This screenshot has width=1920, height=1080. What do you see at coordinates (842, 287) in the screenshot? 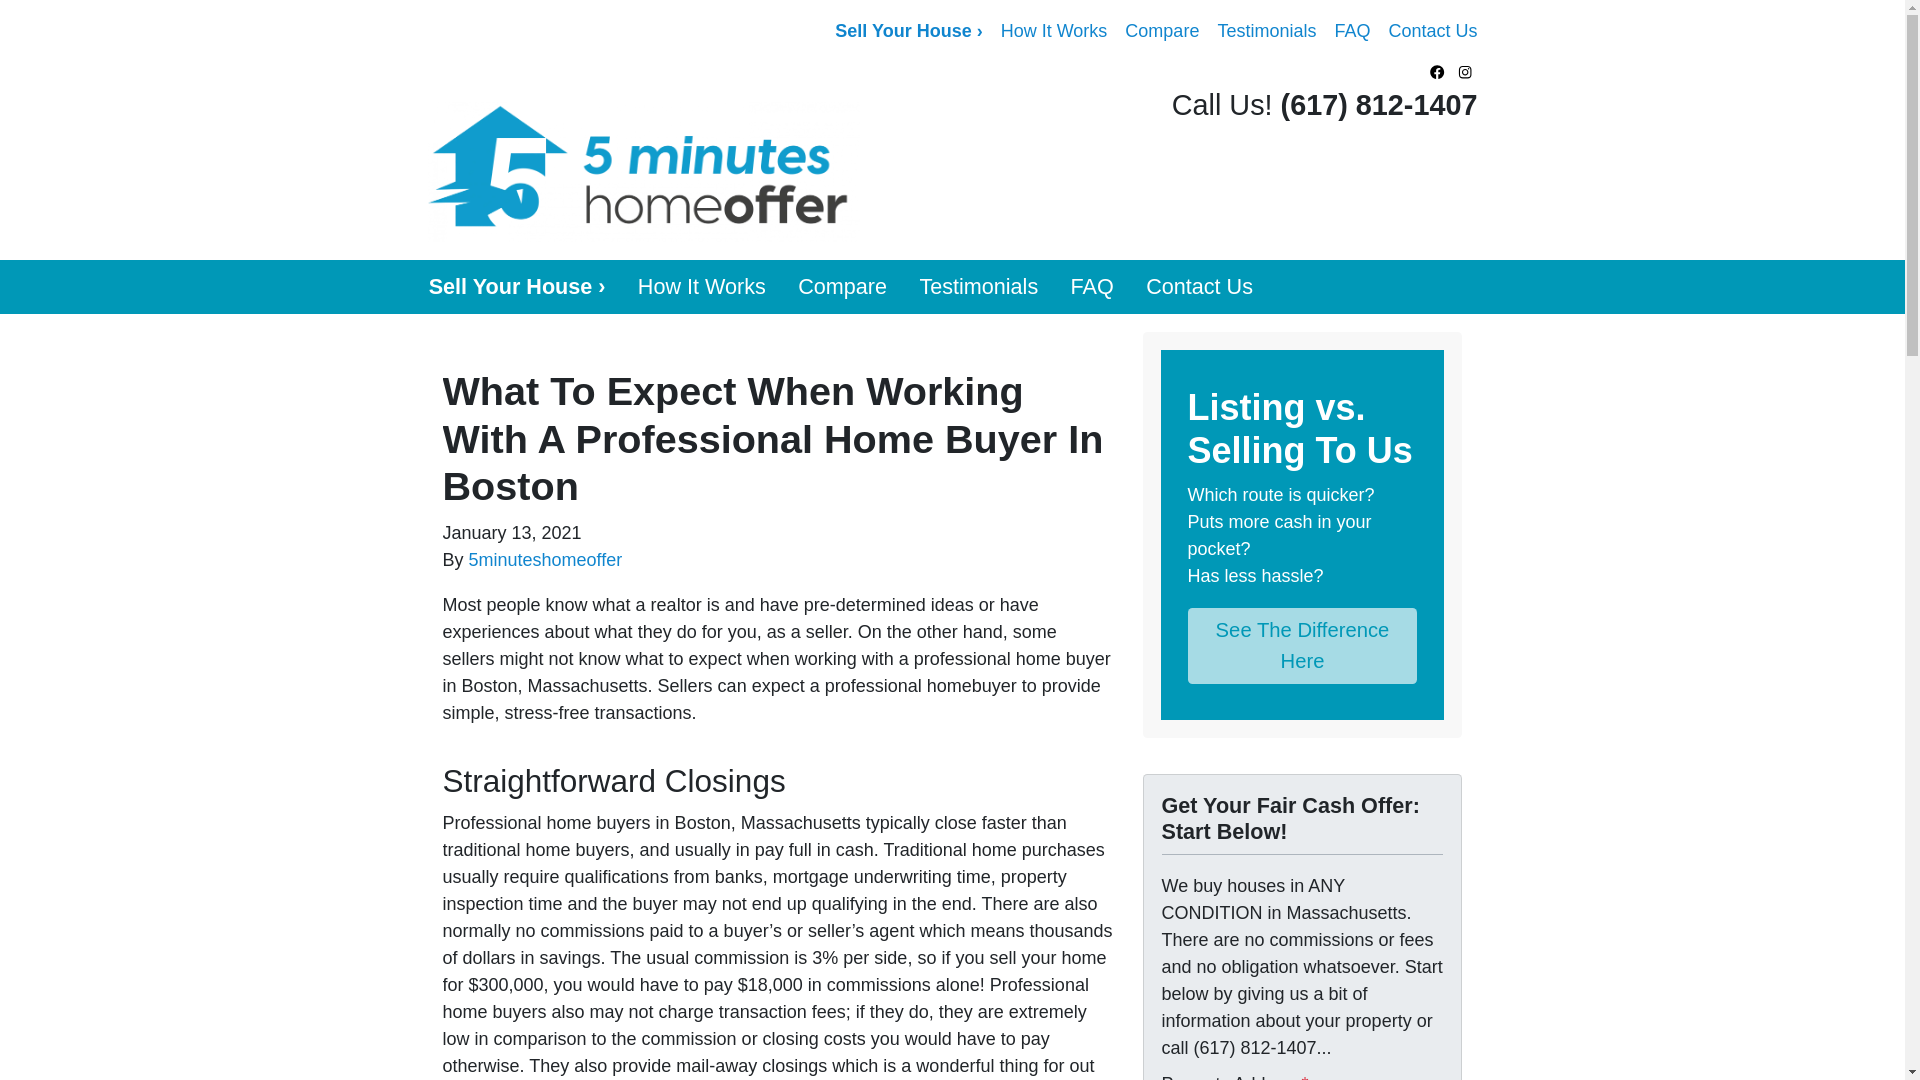
I see `Compare` at bounding box center [842, 287].